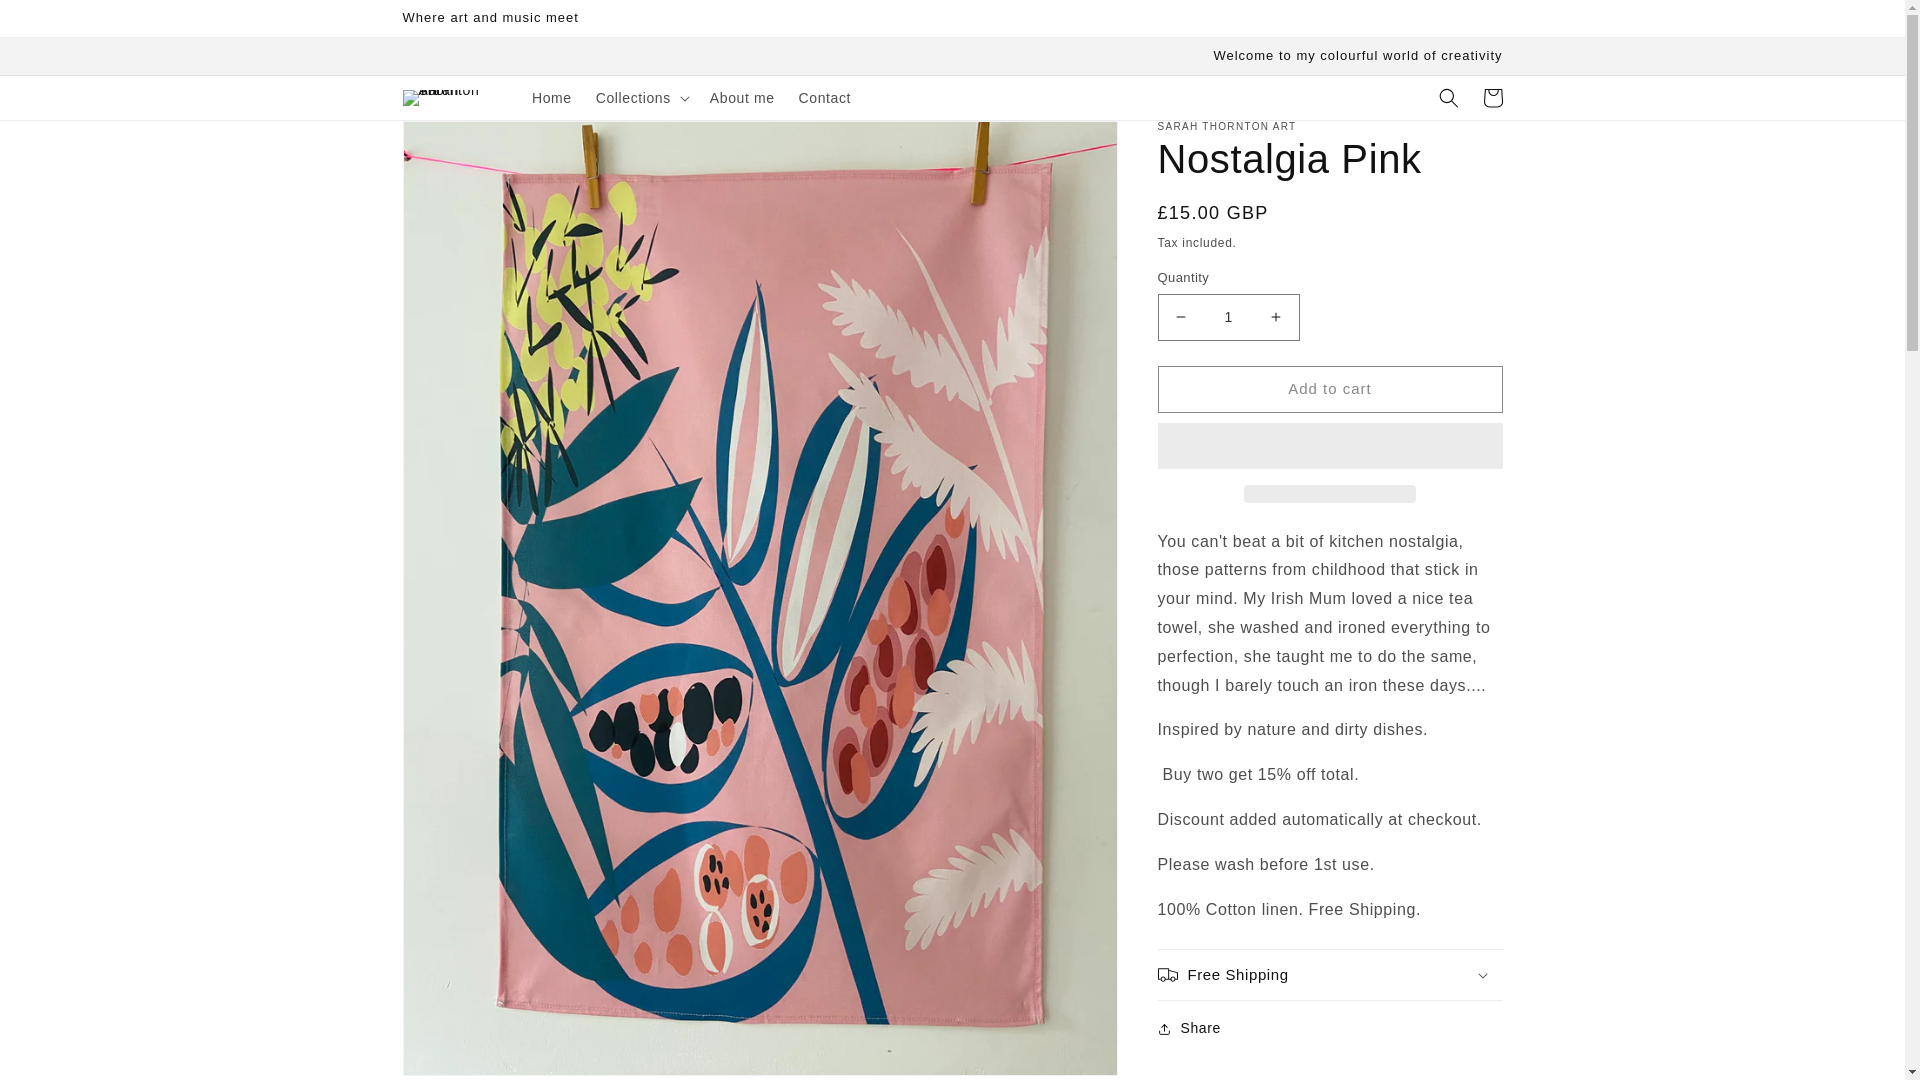 The width and height of the screenshot is (1920, 1080). I want to click on Skip to product information, so click(462, 143).